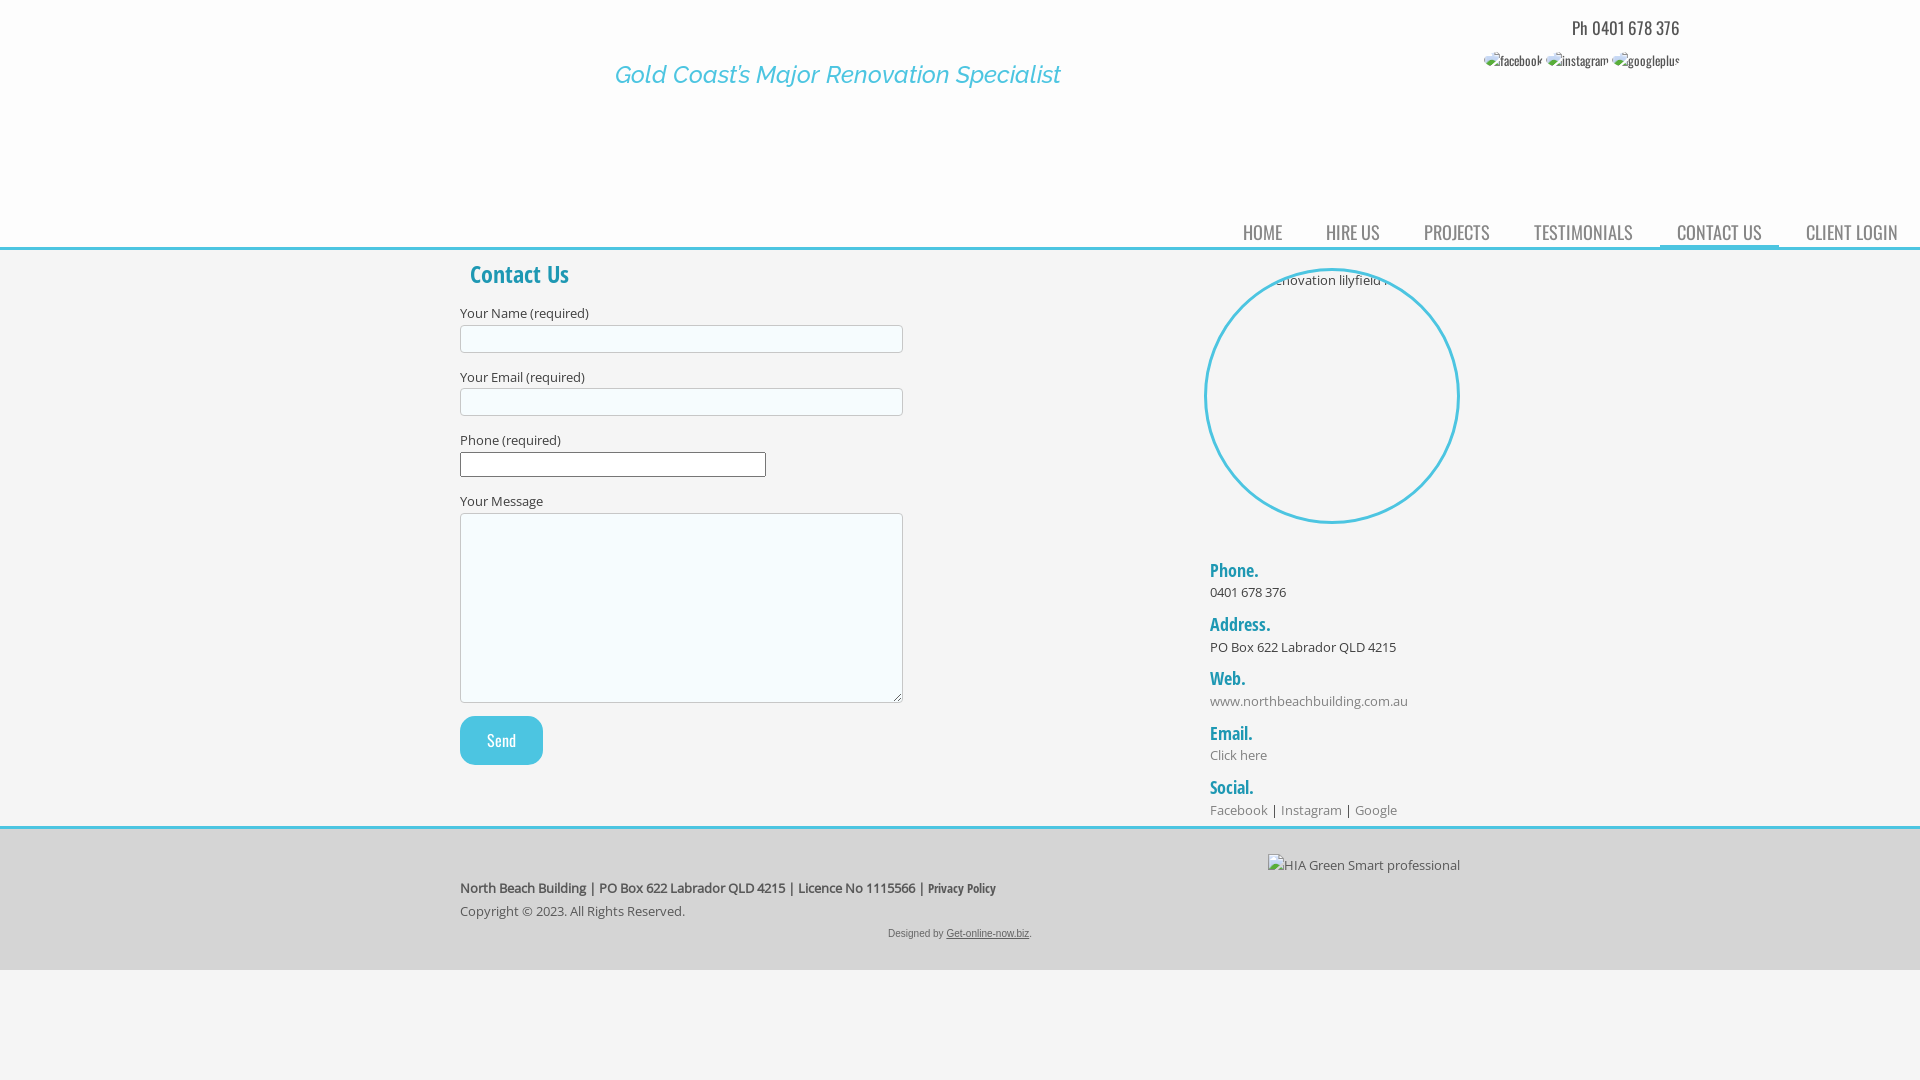 The image size is (1920, 1080). What do you see at coordinates (1720, 230) in the screenshot?
I see `CONTACT US` at bounding box center [1720, 230].